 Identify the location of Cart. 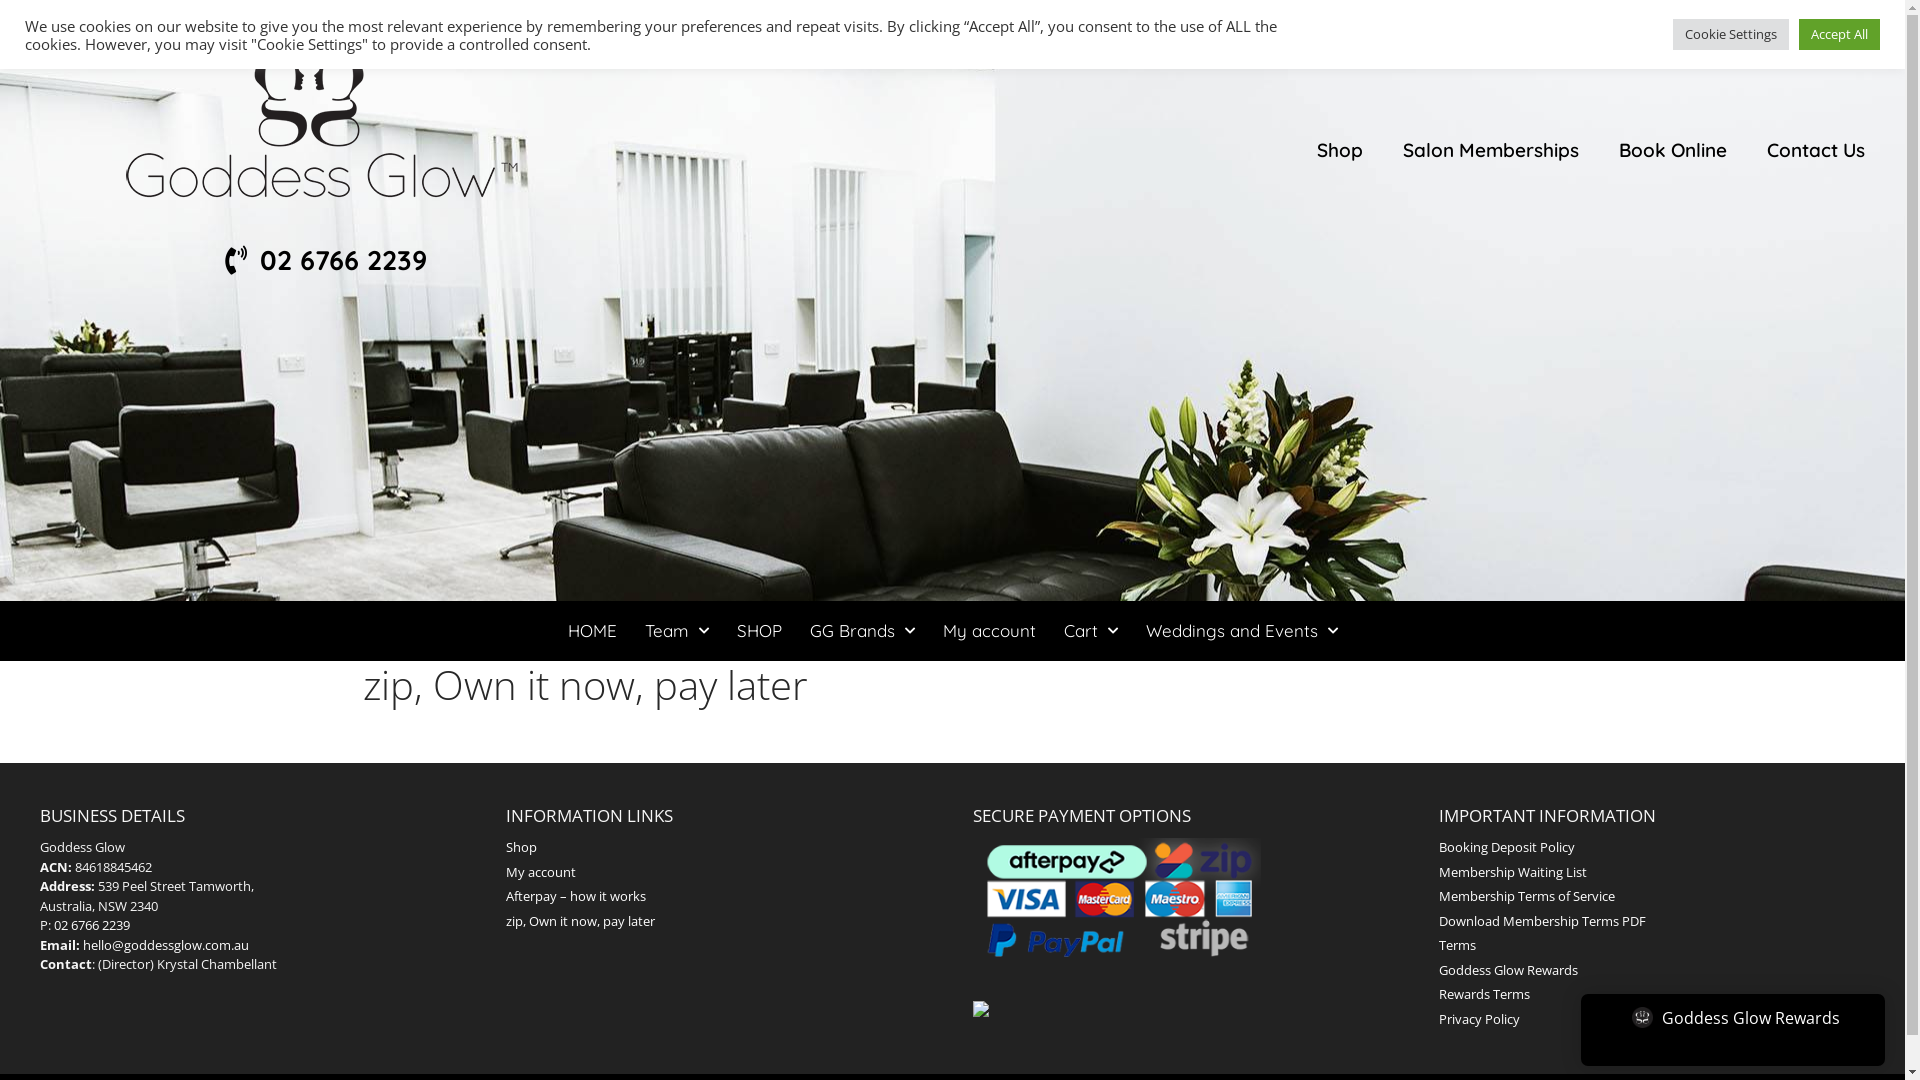
(1091, 630).